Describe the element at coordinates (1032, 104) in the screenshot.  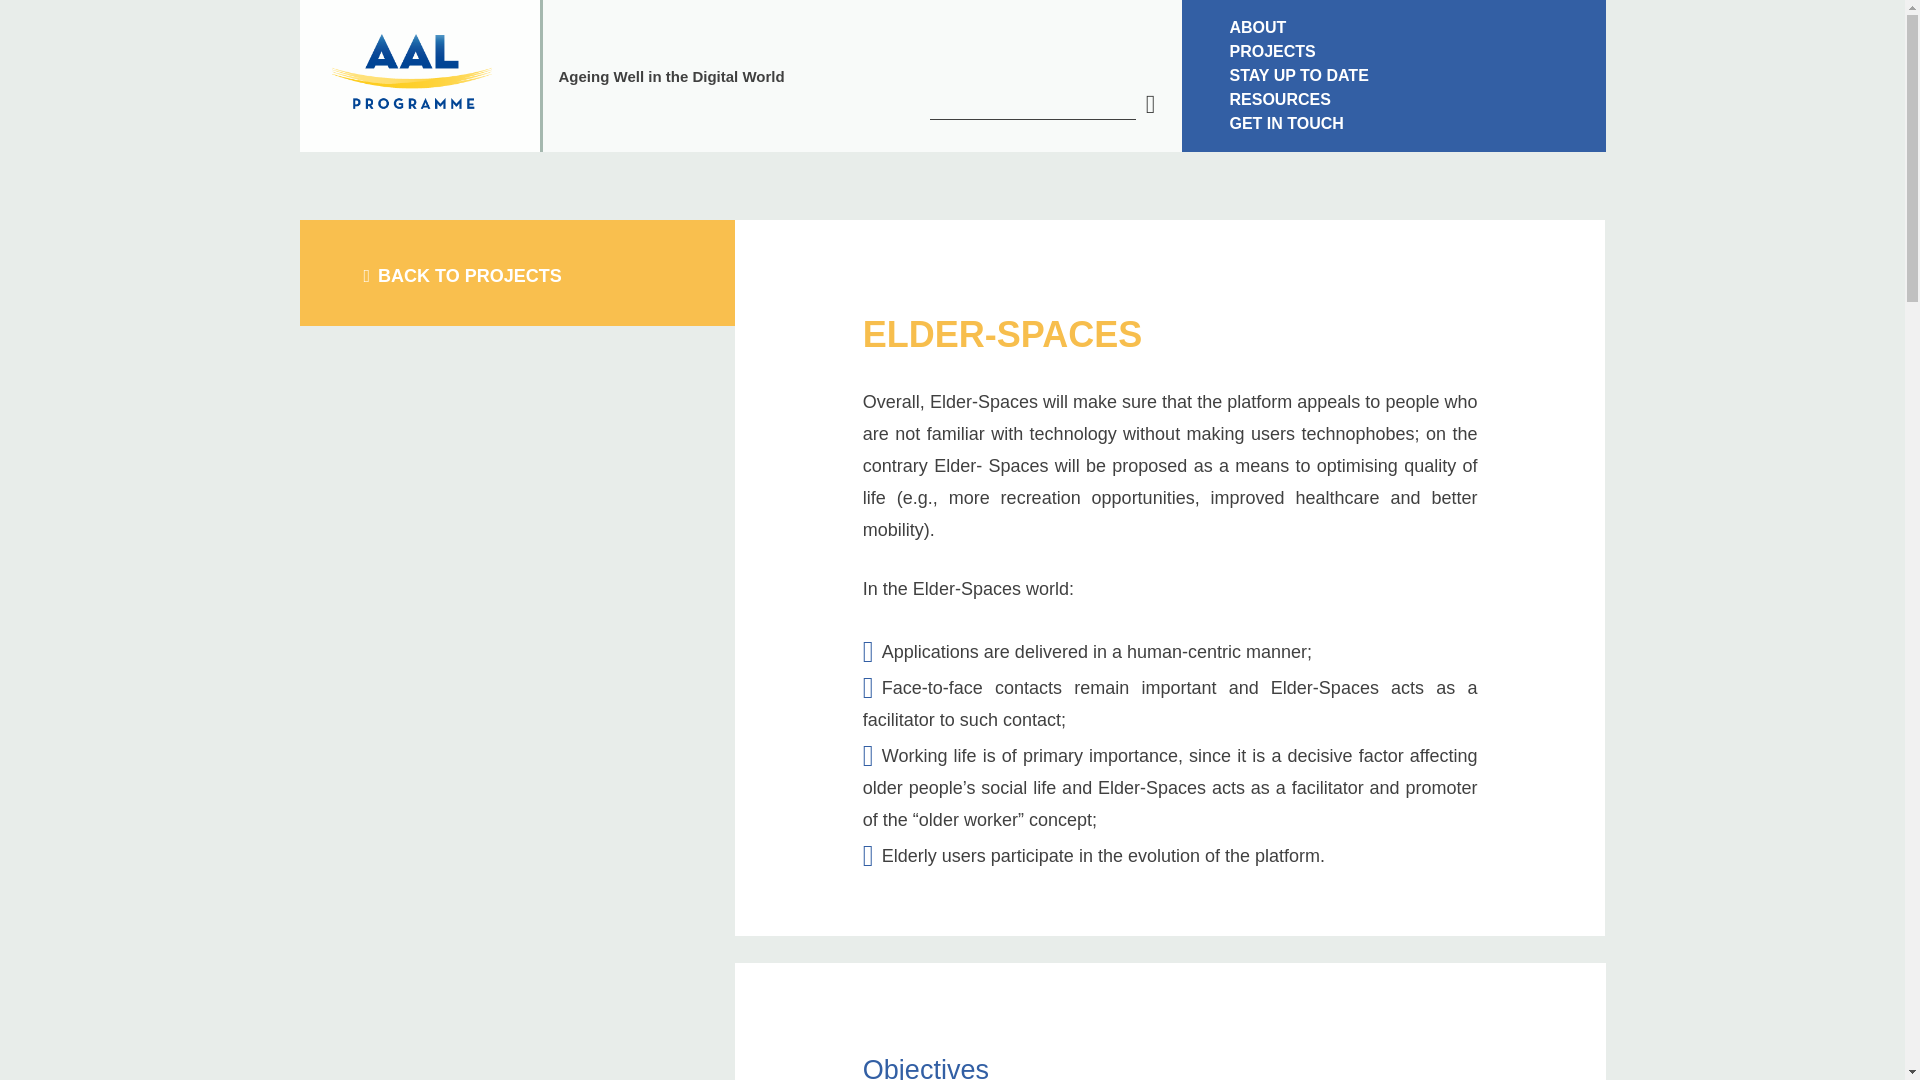
I see `Search for:` at that location.